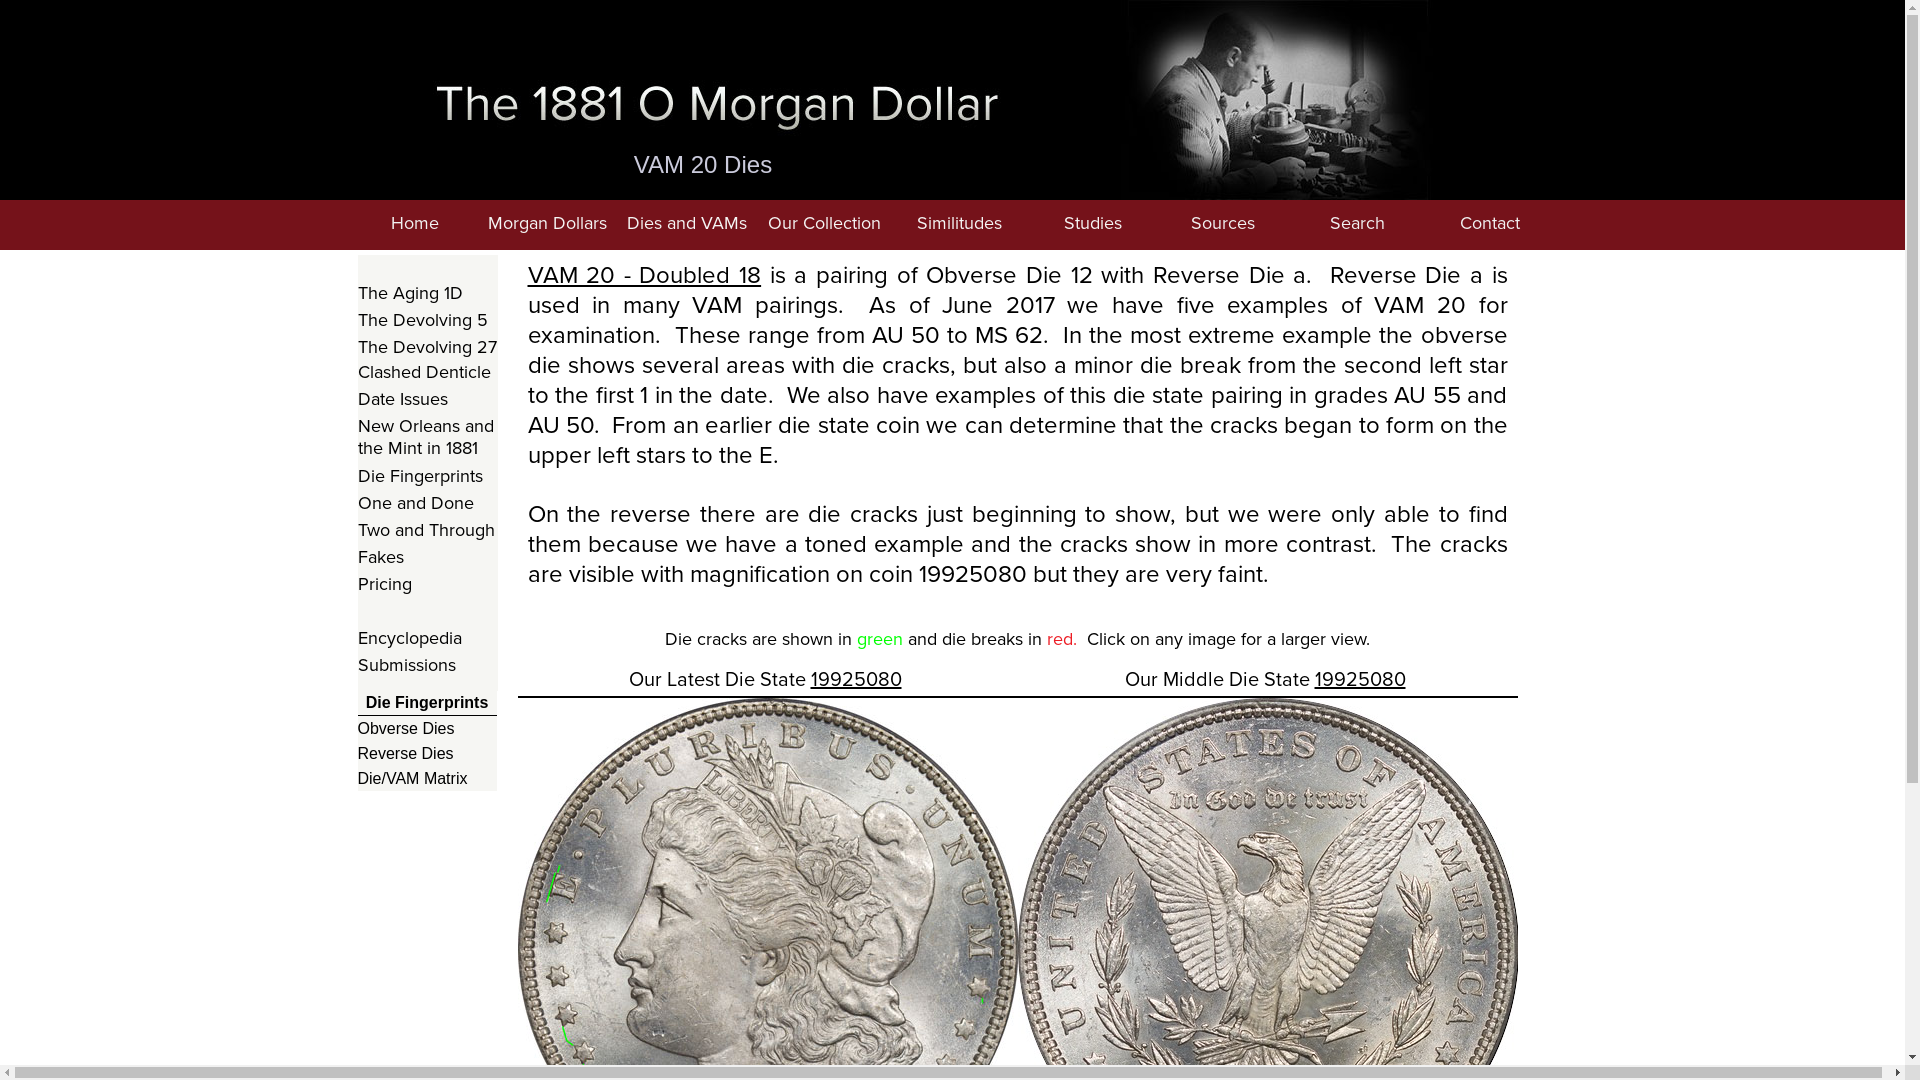 This screenshot has height=1080, width=1920. Describe the element at coordinates (547, 225) in the screenshot. I see `Morgan Dollars` at that location.